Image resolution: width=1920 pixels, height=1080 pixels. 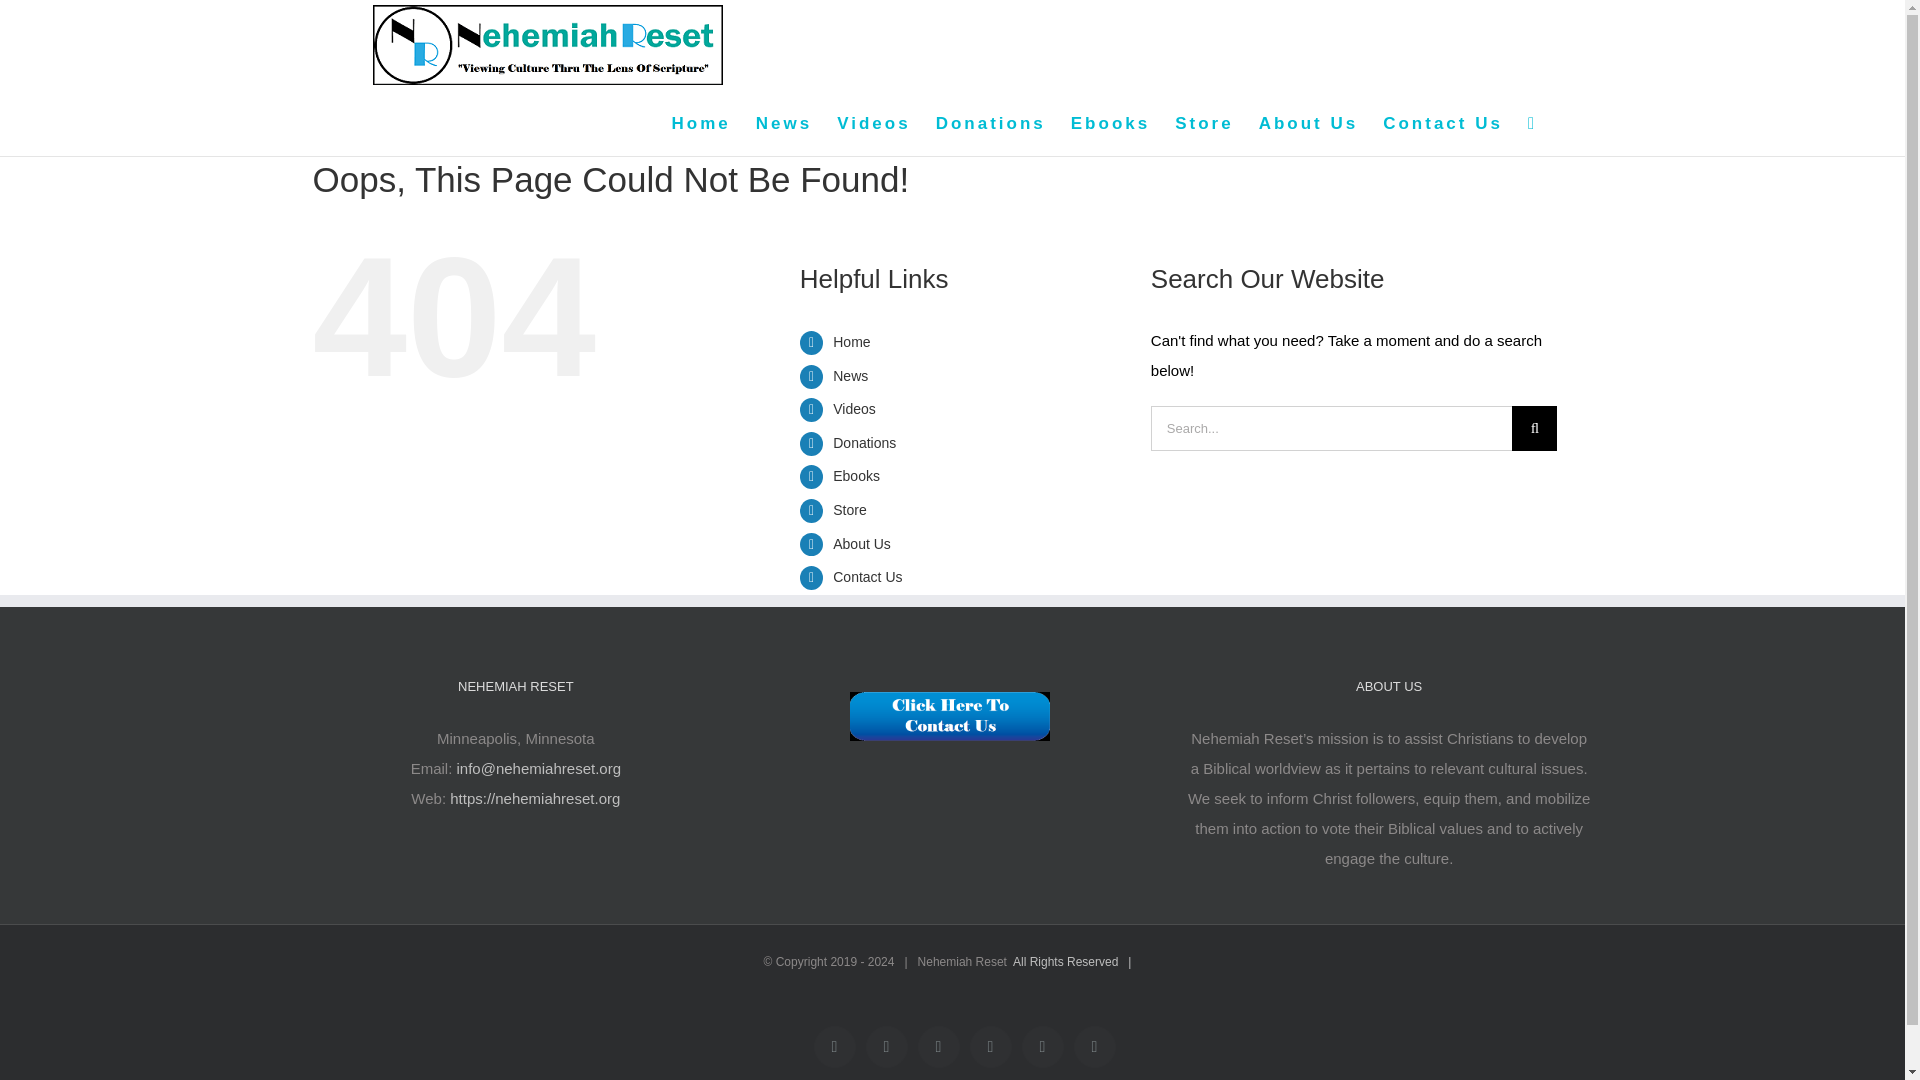 What do you see at coordinates (856, 475) in the screenshot?
I see `Ebooks` at bounding box center [856, 475].